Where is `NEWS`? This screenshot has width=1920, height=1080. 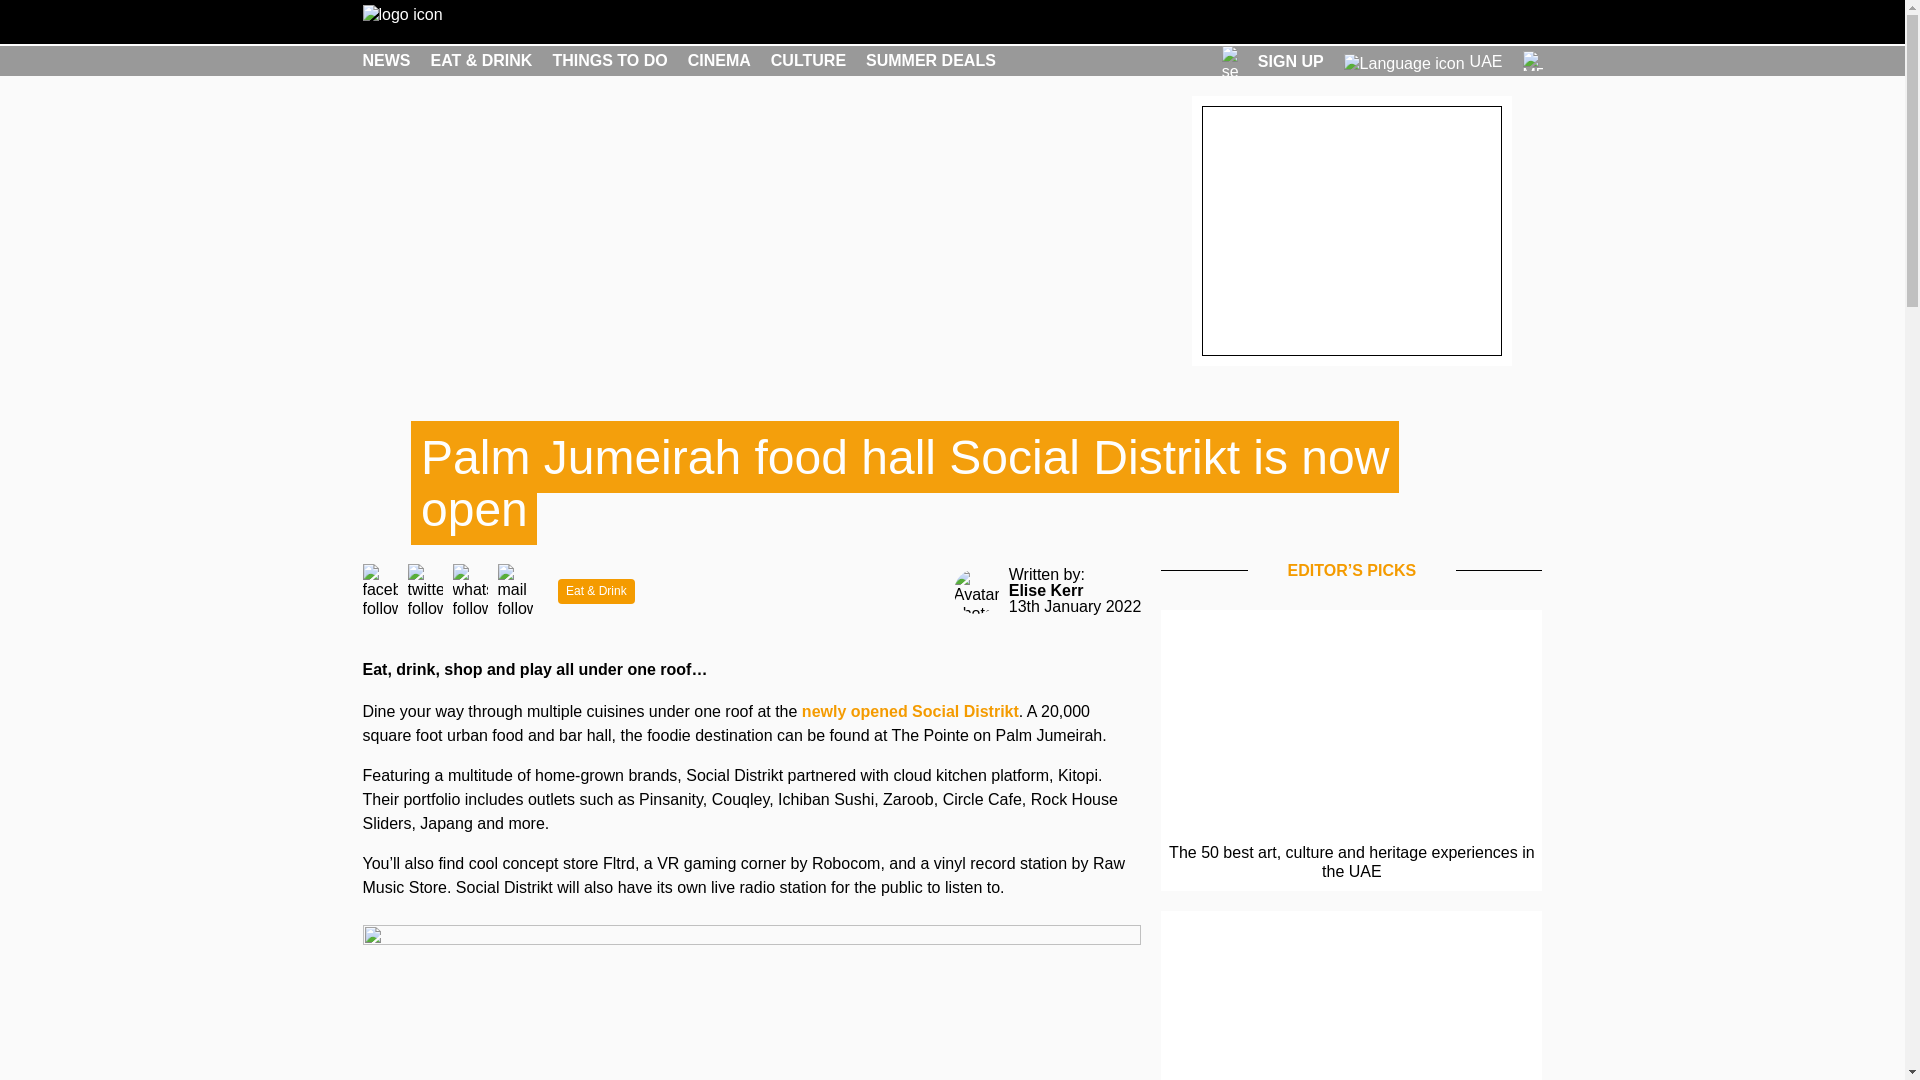
NEWS is located at coordinates (386, 60).